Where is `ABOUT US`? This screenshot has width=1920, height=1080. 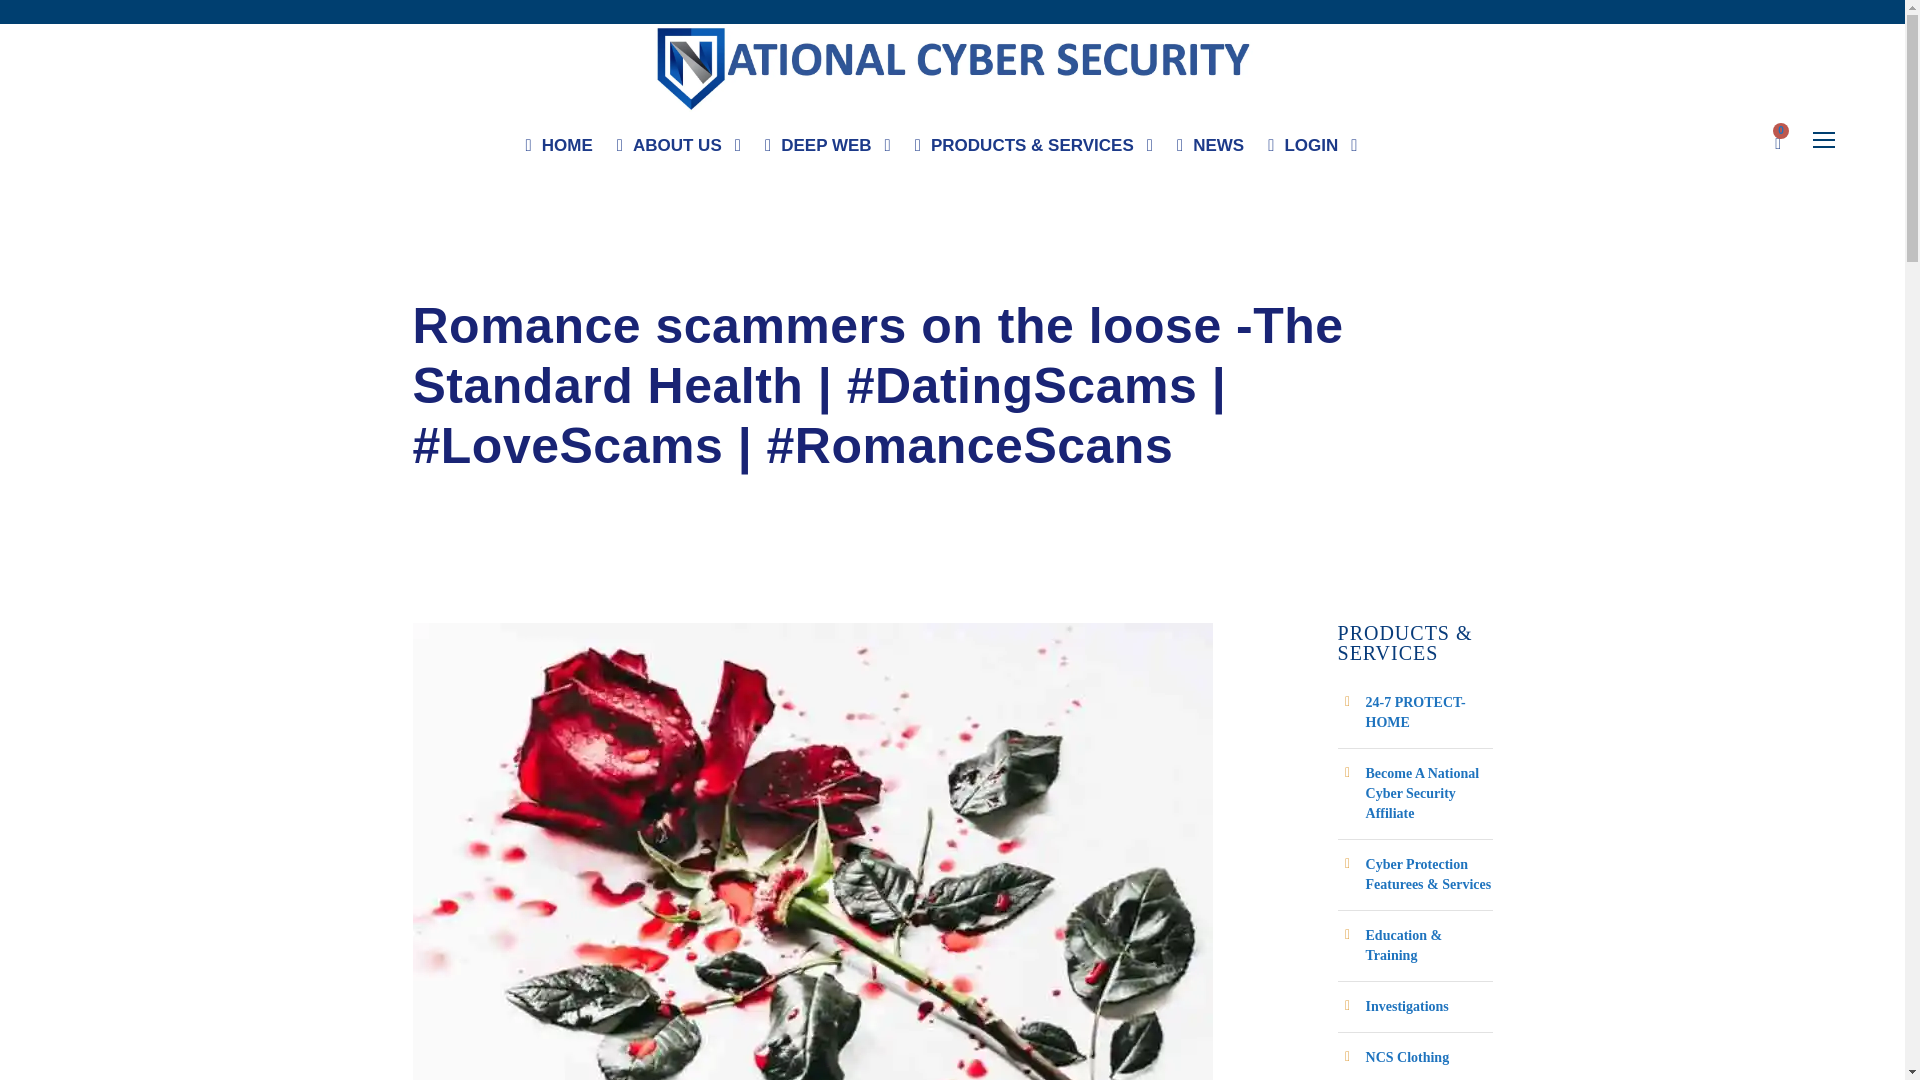 ABOUT US is located at coordinates (678, 150).